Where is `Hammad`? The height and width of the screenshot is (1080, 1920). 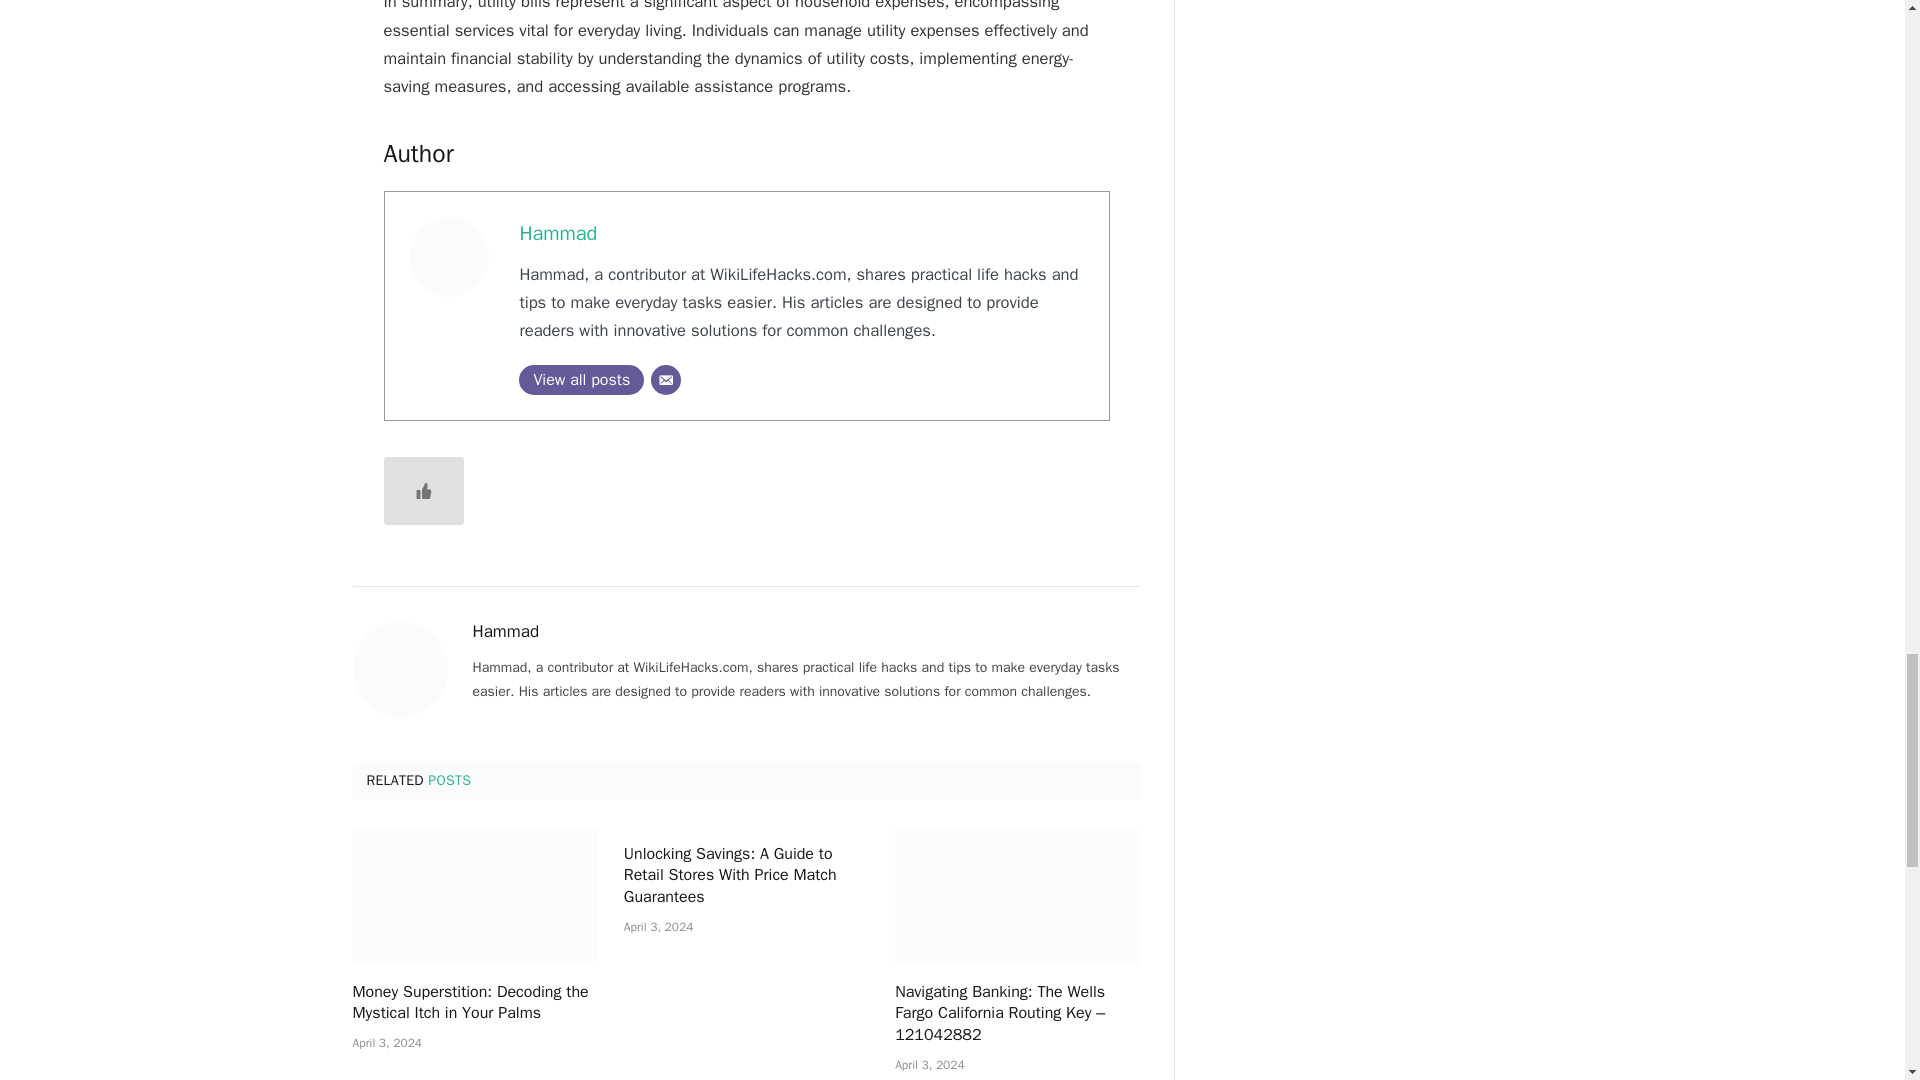
Hammad is located at coordinates (506, 632).